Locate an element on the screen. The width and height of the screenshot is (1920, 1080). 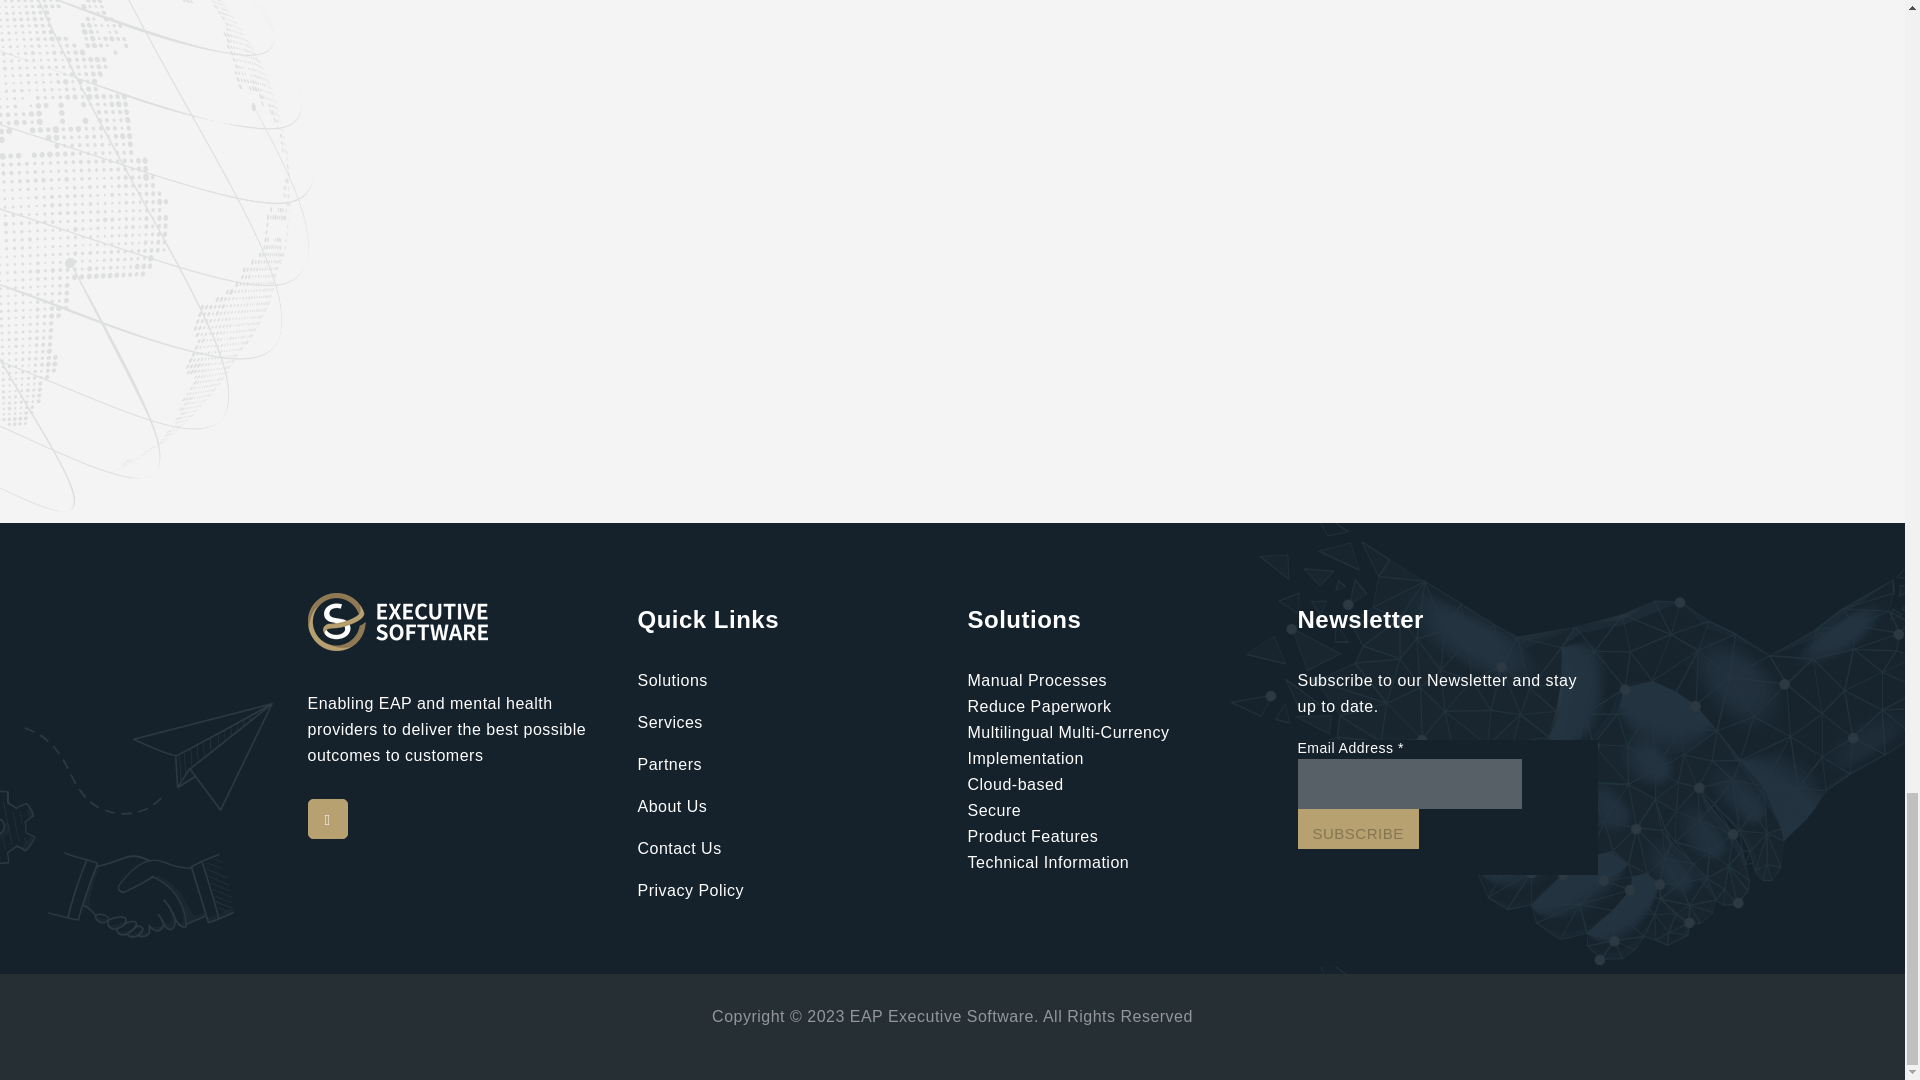
Reduce Paperwork is located at coordinates (1039, 706).